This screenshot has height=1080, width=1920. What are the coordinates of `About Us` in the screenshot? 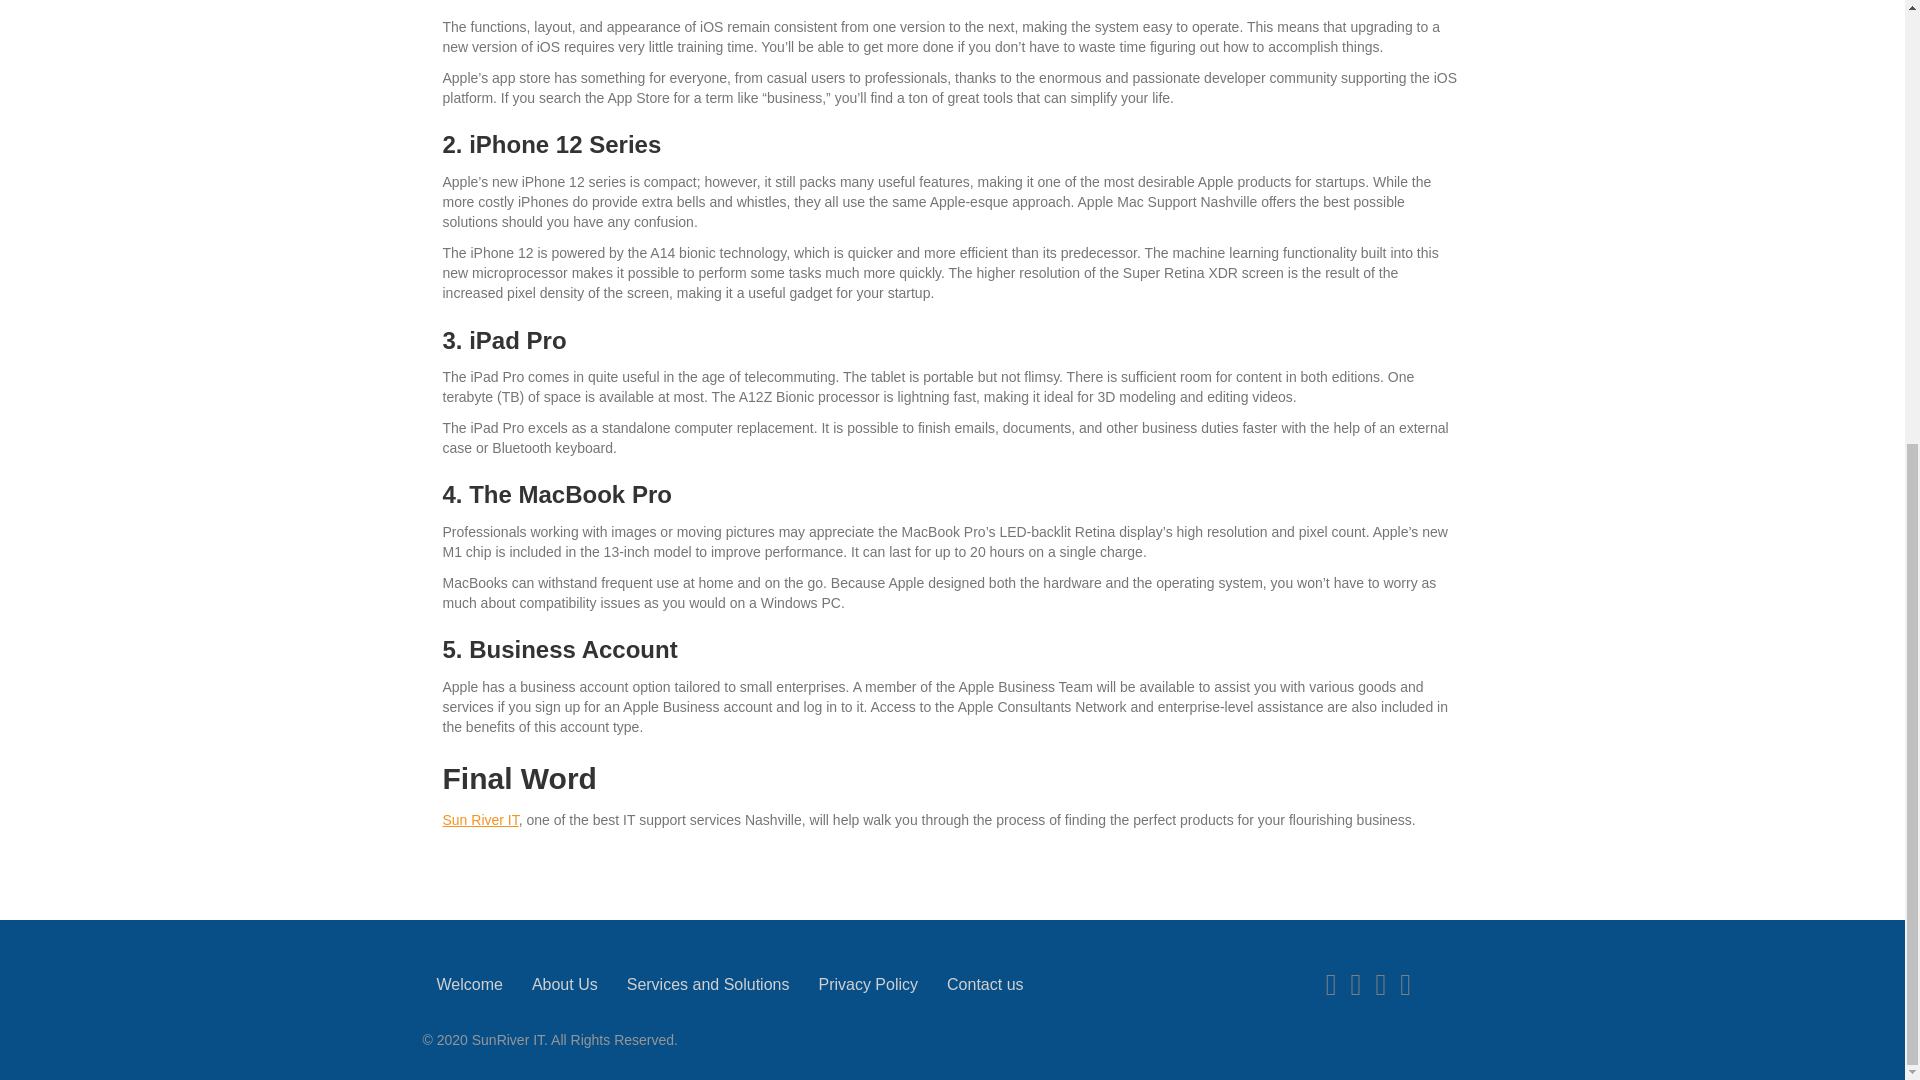 It's located at (565, 984).